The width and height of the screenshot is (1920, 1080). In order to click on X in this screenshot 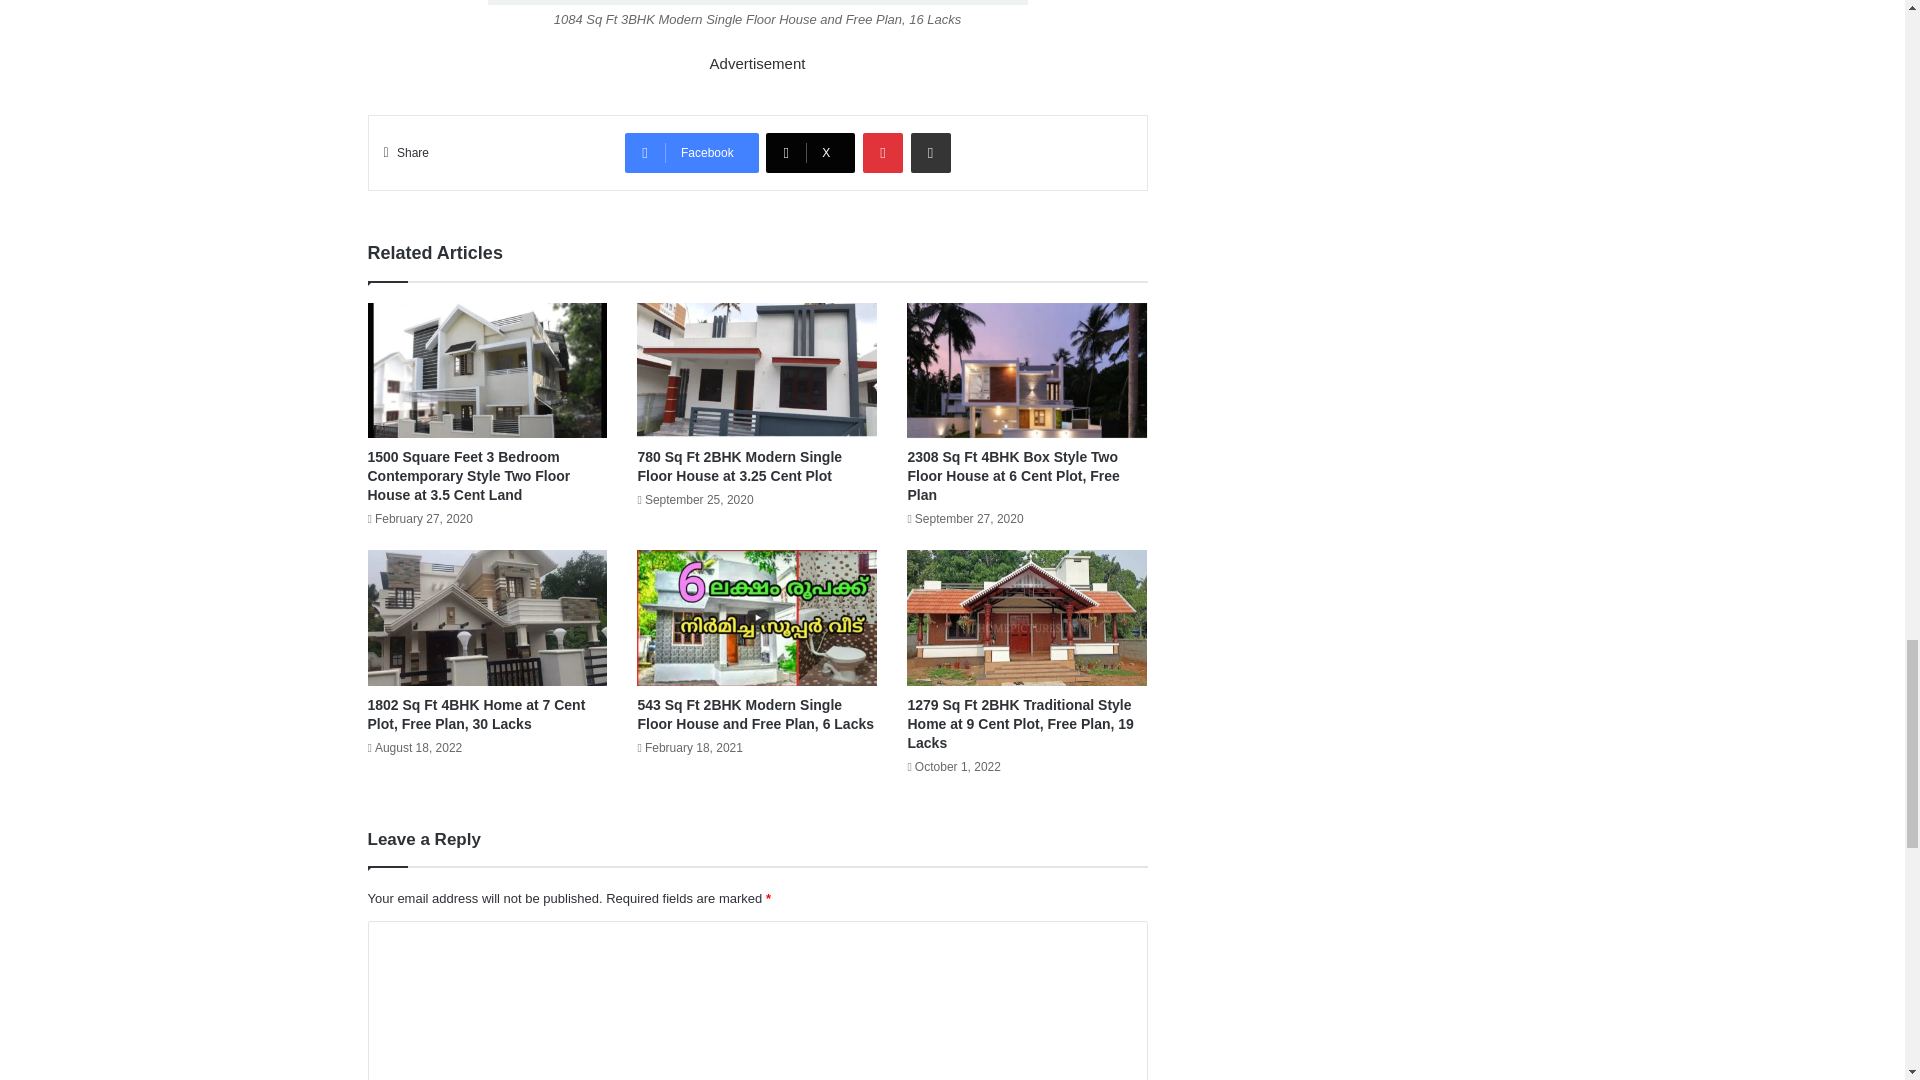, I will do `click(810, 152)`.